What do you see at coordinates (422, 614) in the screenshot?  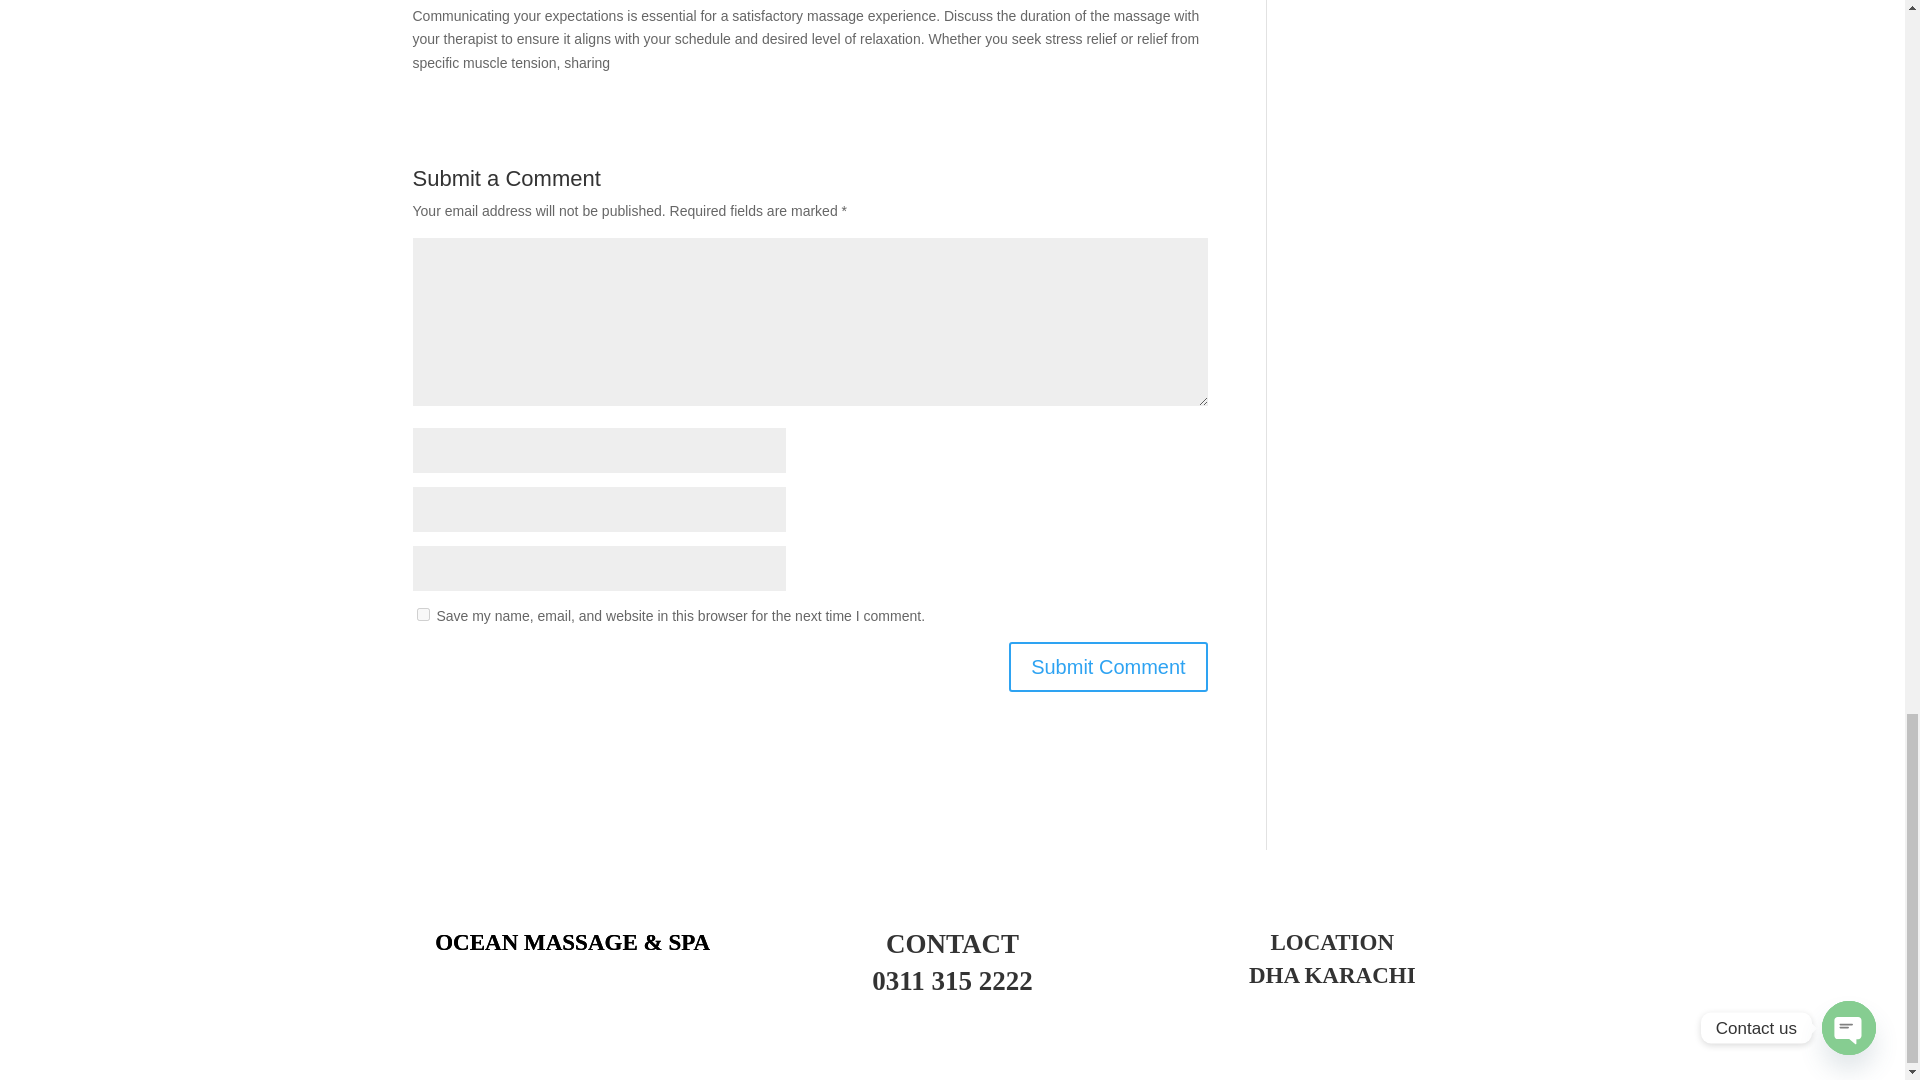 I see `yes` at bounding box center [422, 614].